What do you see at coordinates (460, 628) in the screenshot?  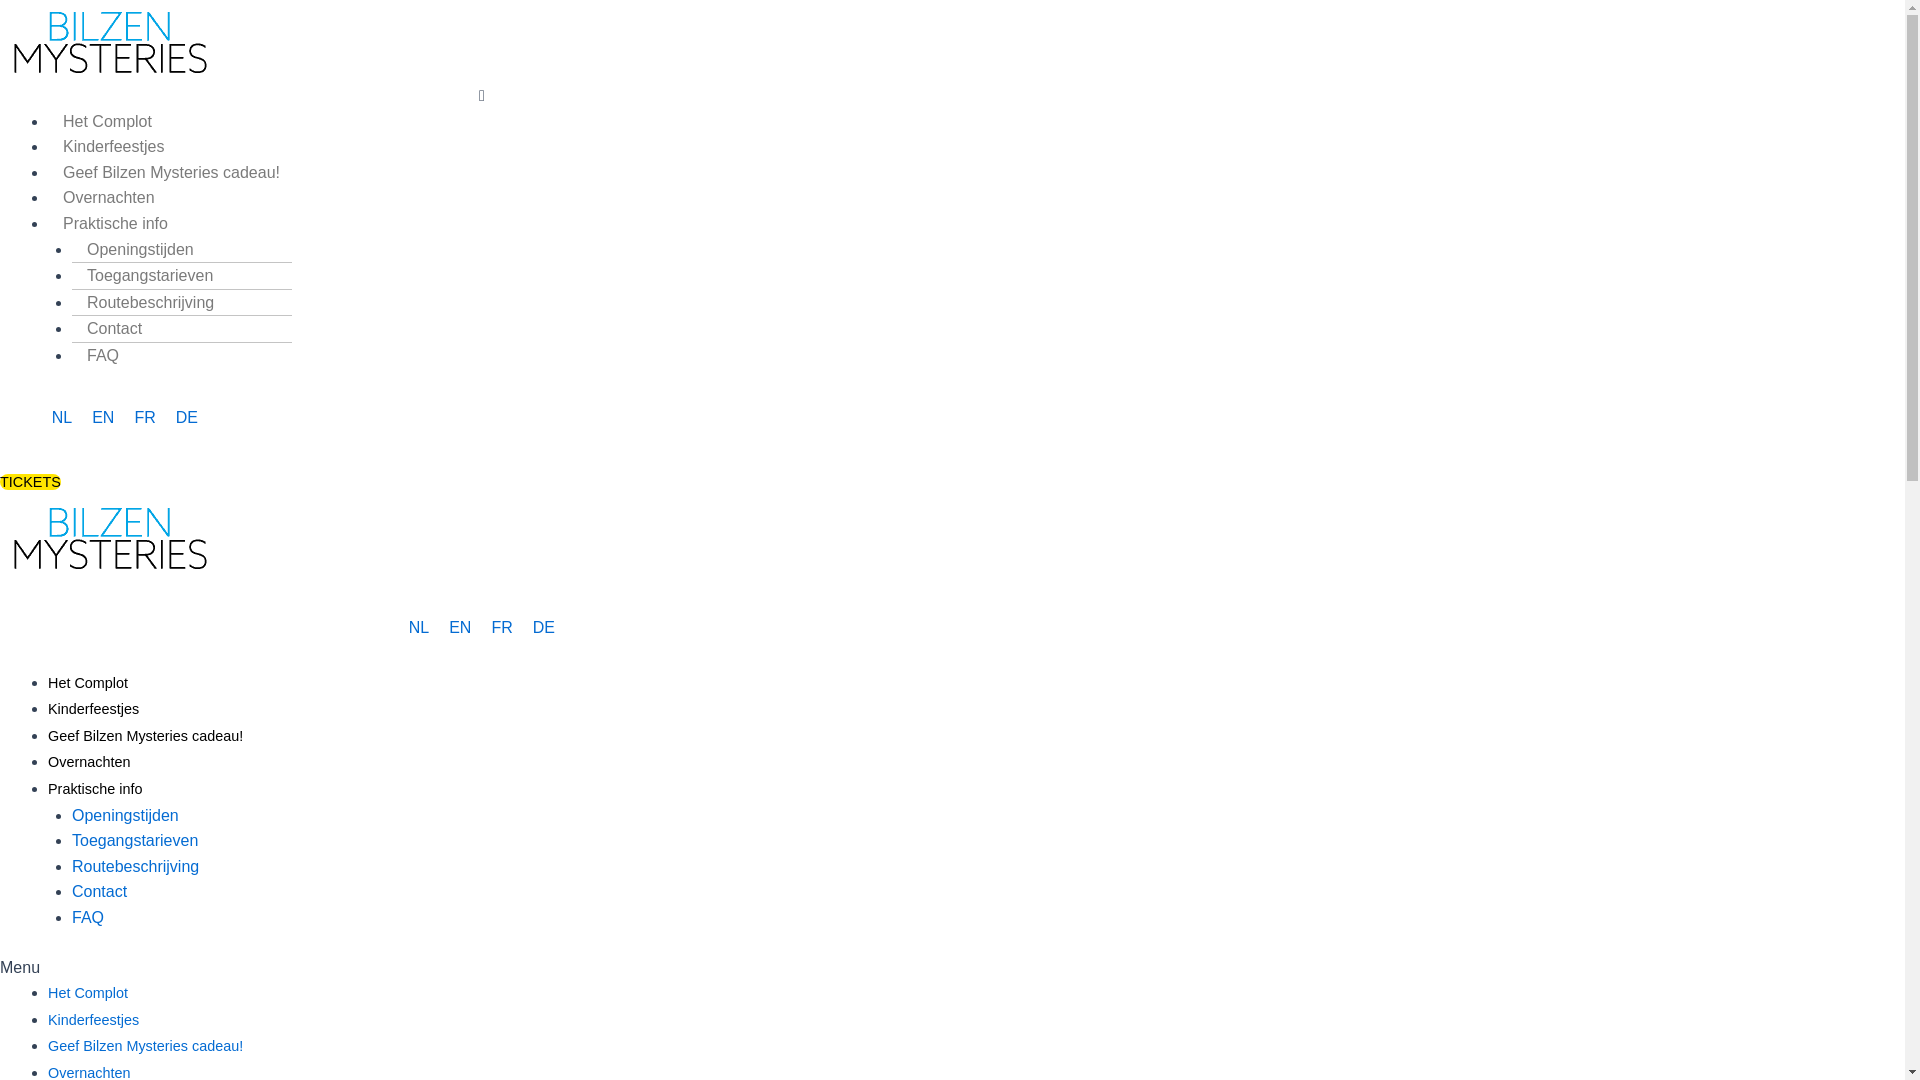 I see `EN` at bounding box center [460, 628].